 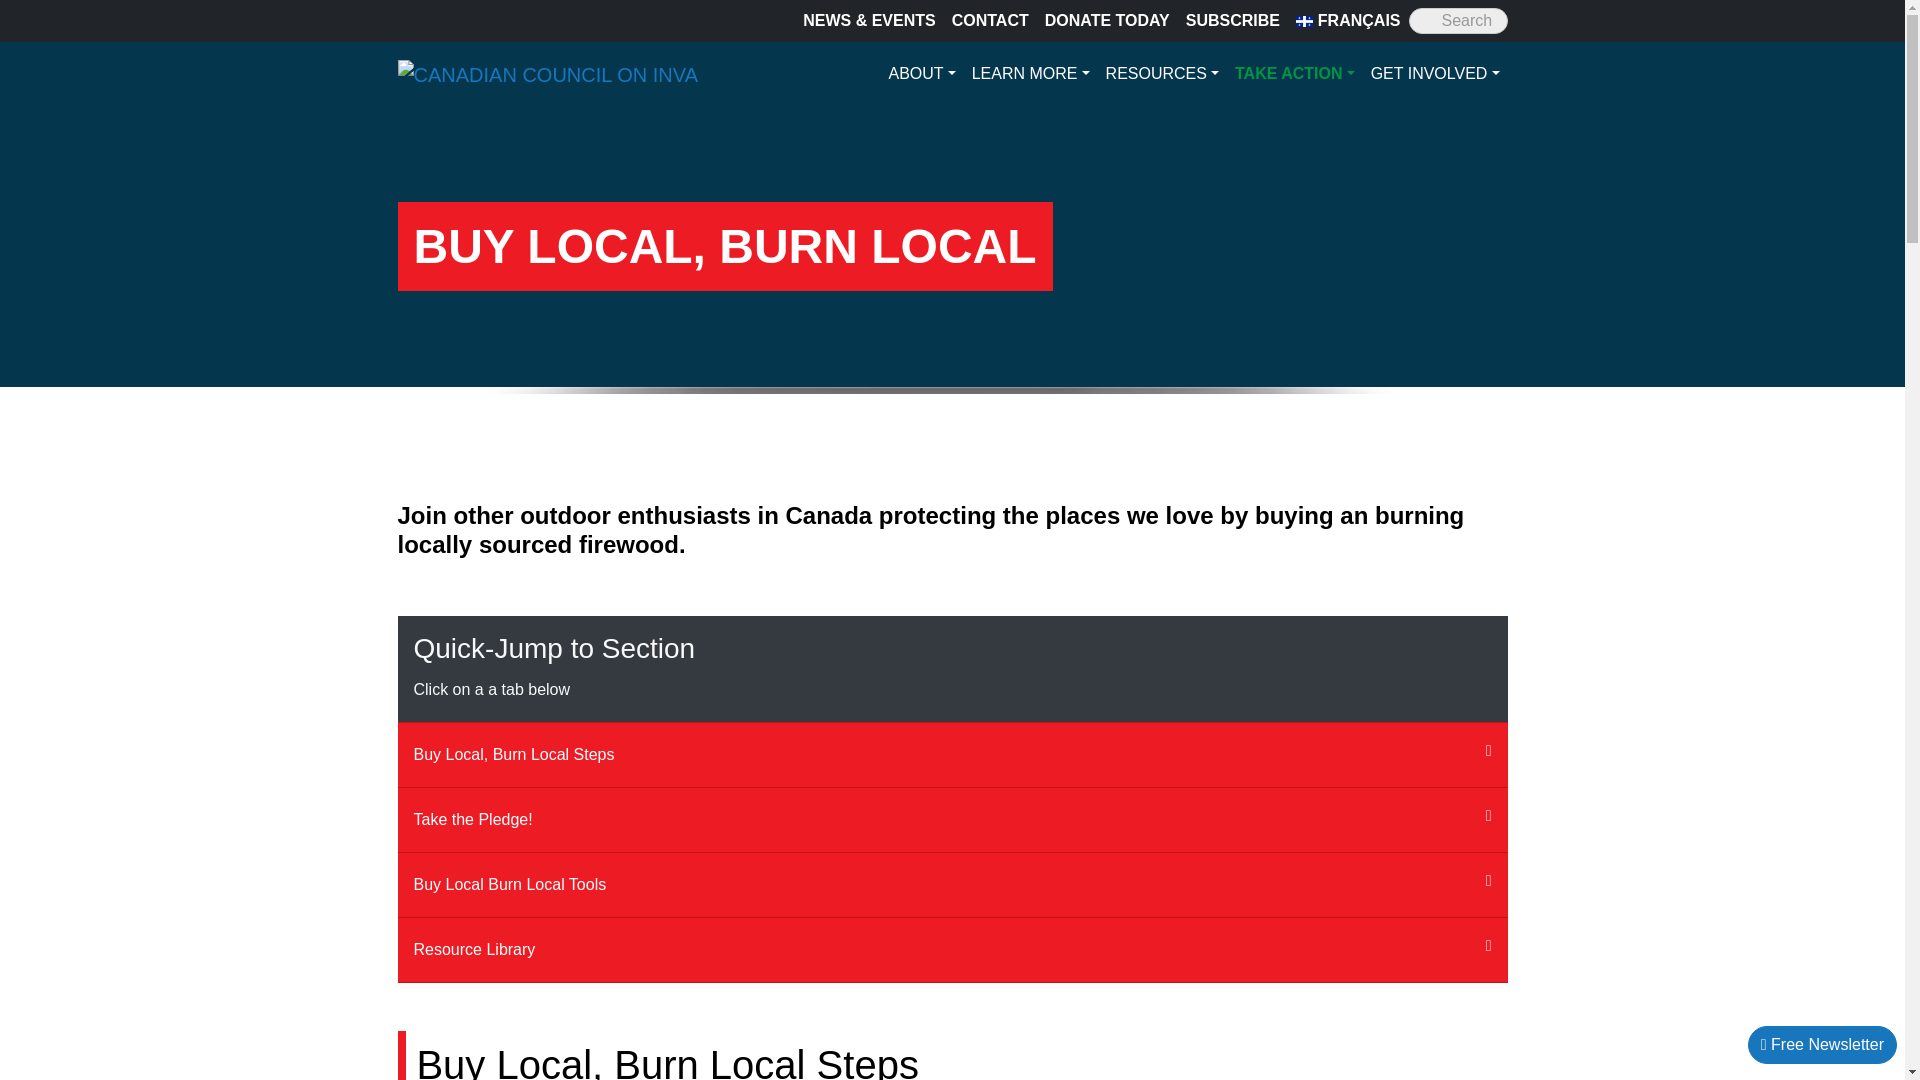 I want to click on Subscribe, so click(x=1233, y=21).